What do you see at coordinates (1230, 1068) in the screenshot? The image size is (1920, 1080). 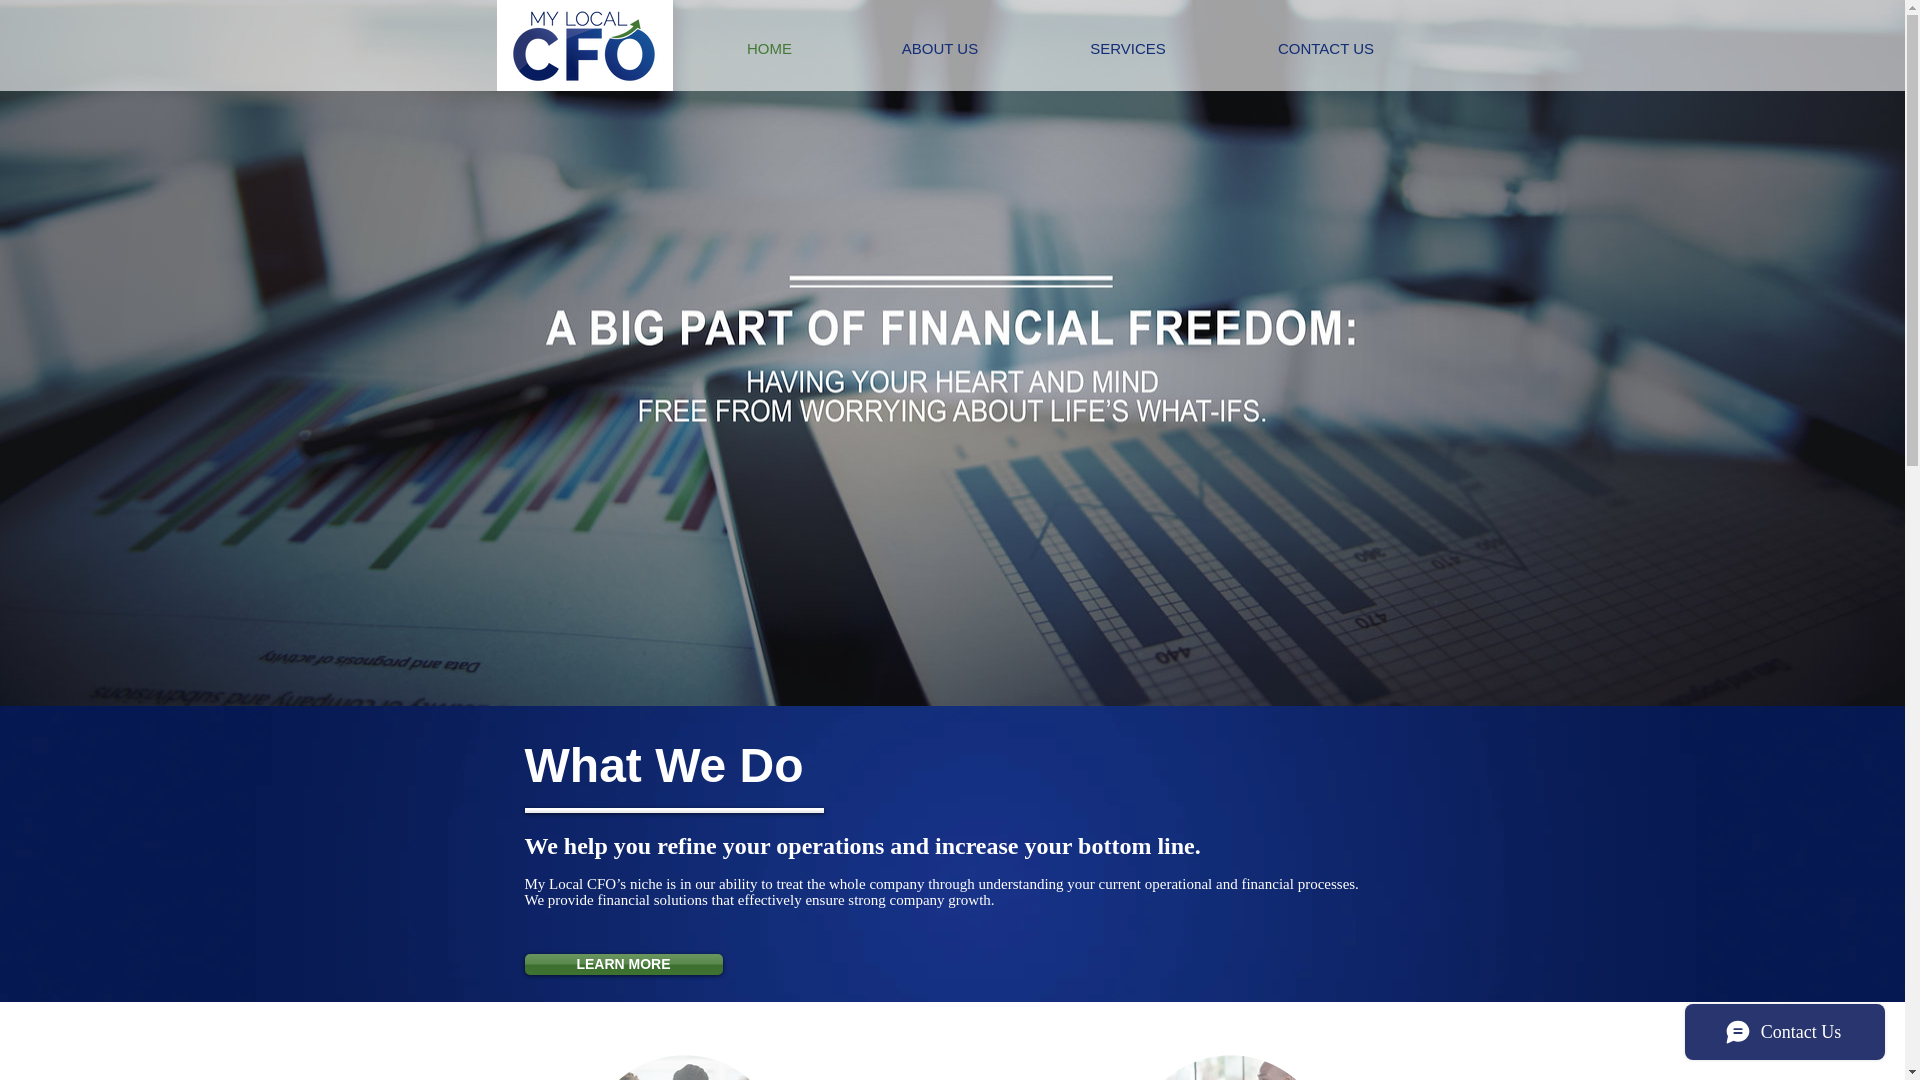 I see `home circle 3.png` at bounding box center [1230, 1068].